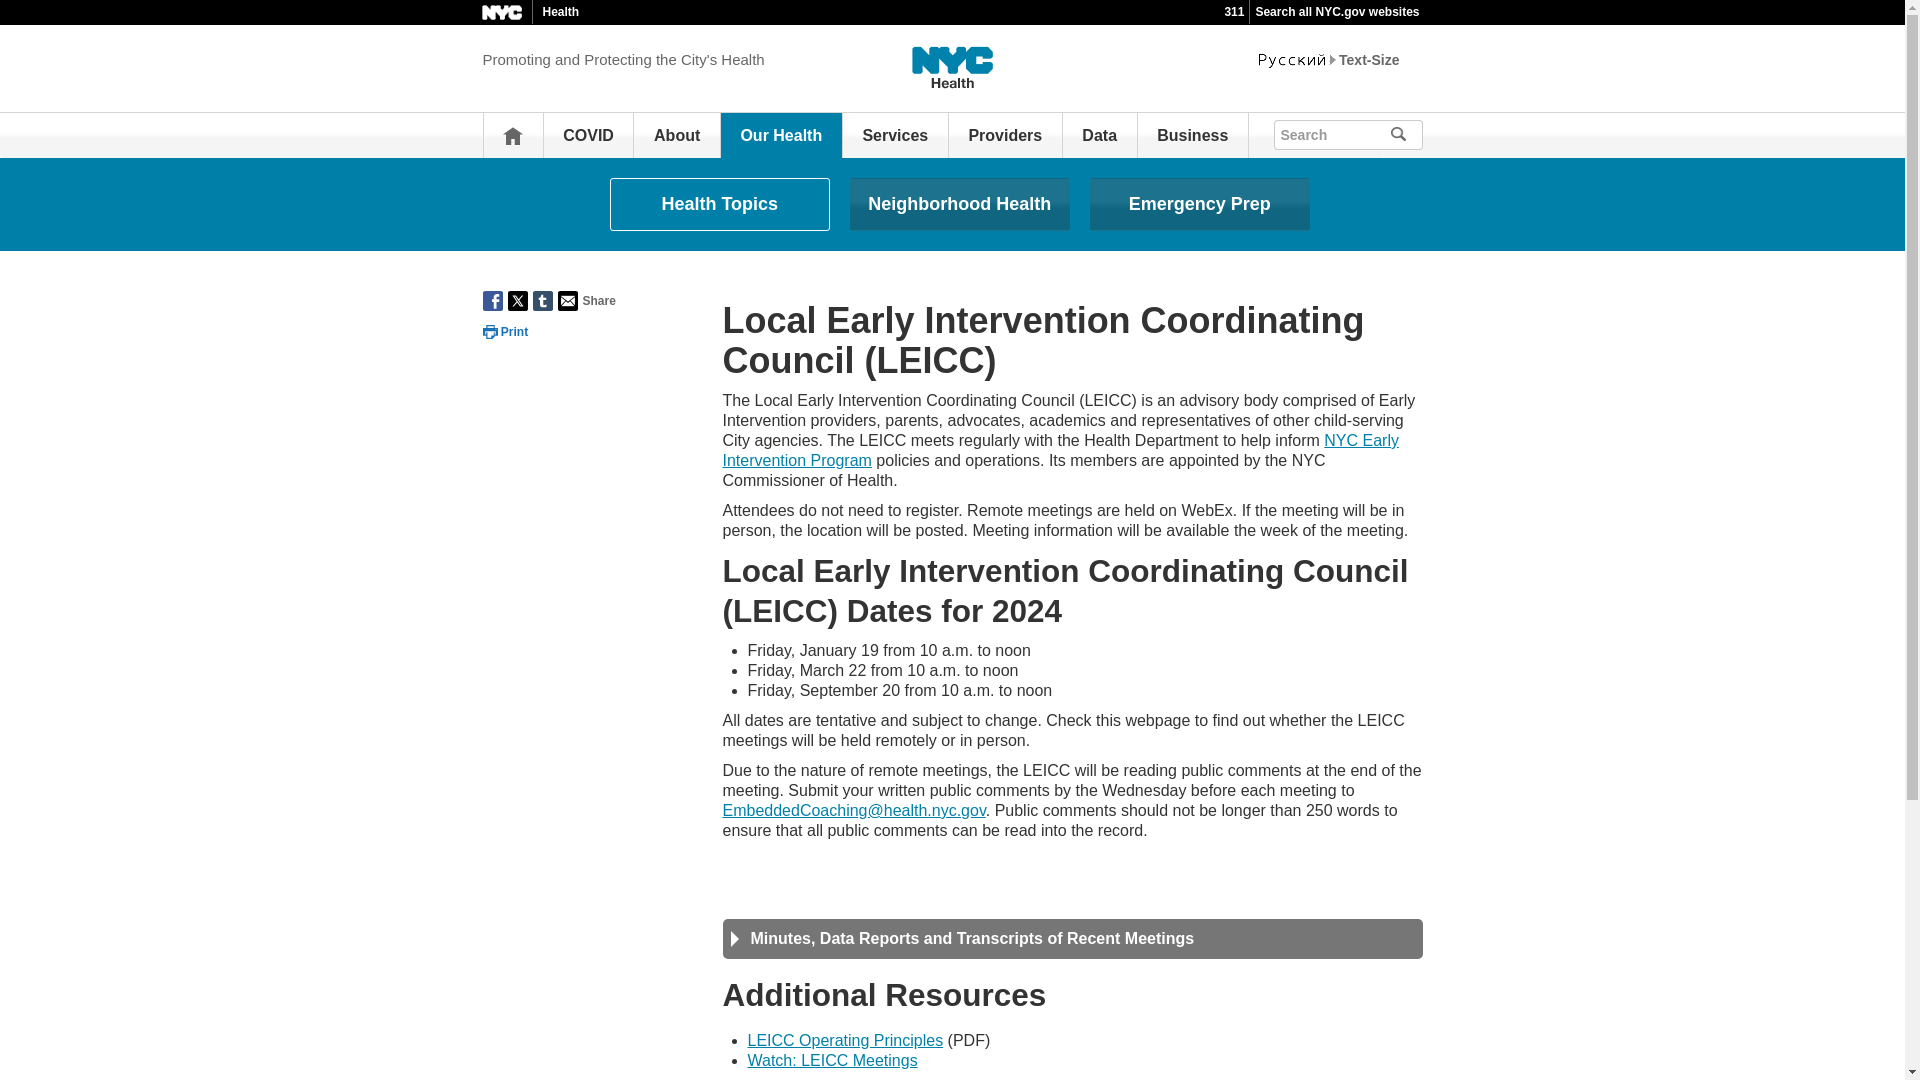 Image resolution: width=1920 pixels, height=1080 pixels. Describe the element at coordinates (1059, 450) in the screenshot. I see `NYC Early Intervention Program` at that location.